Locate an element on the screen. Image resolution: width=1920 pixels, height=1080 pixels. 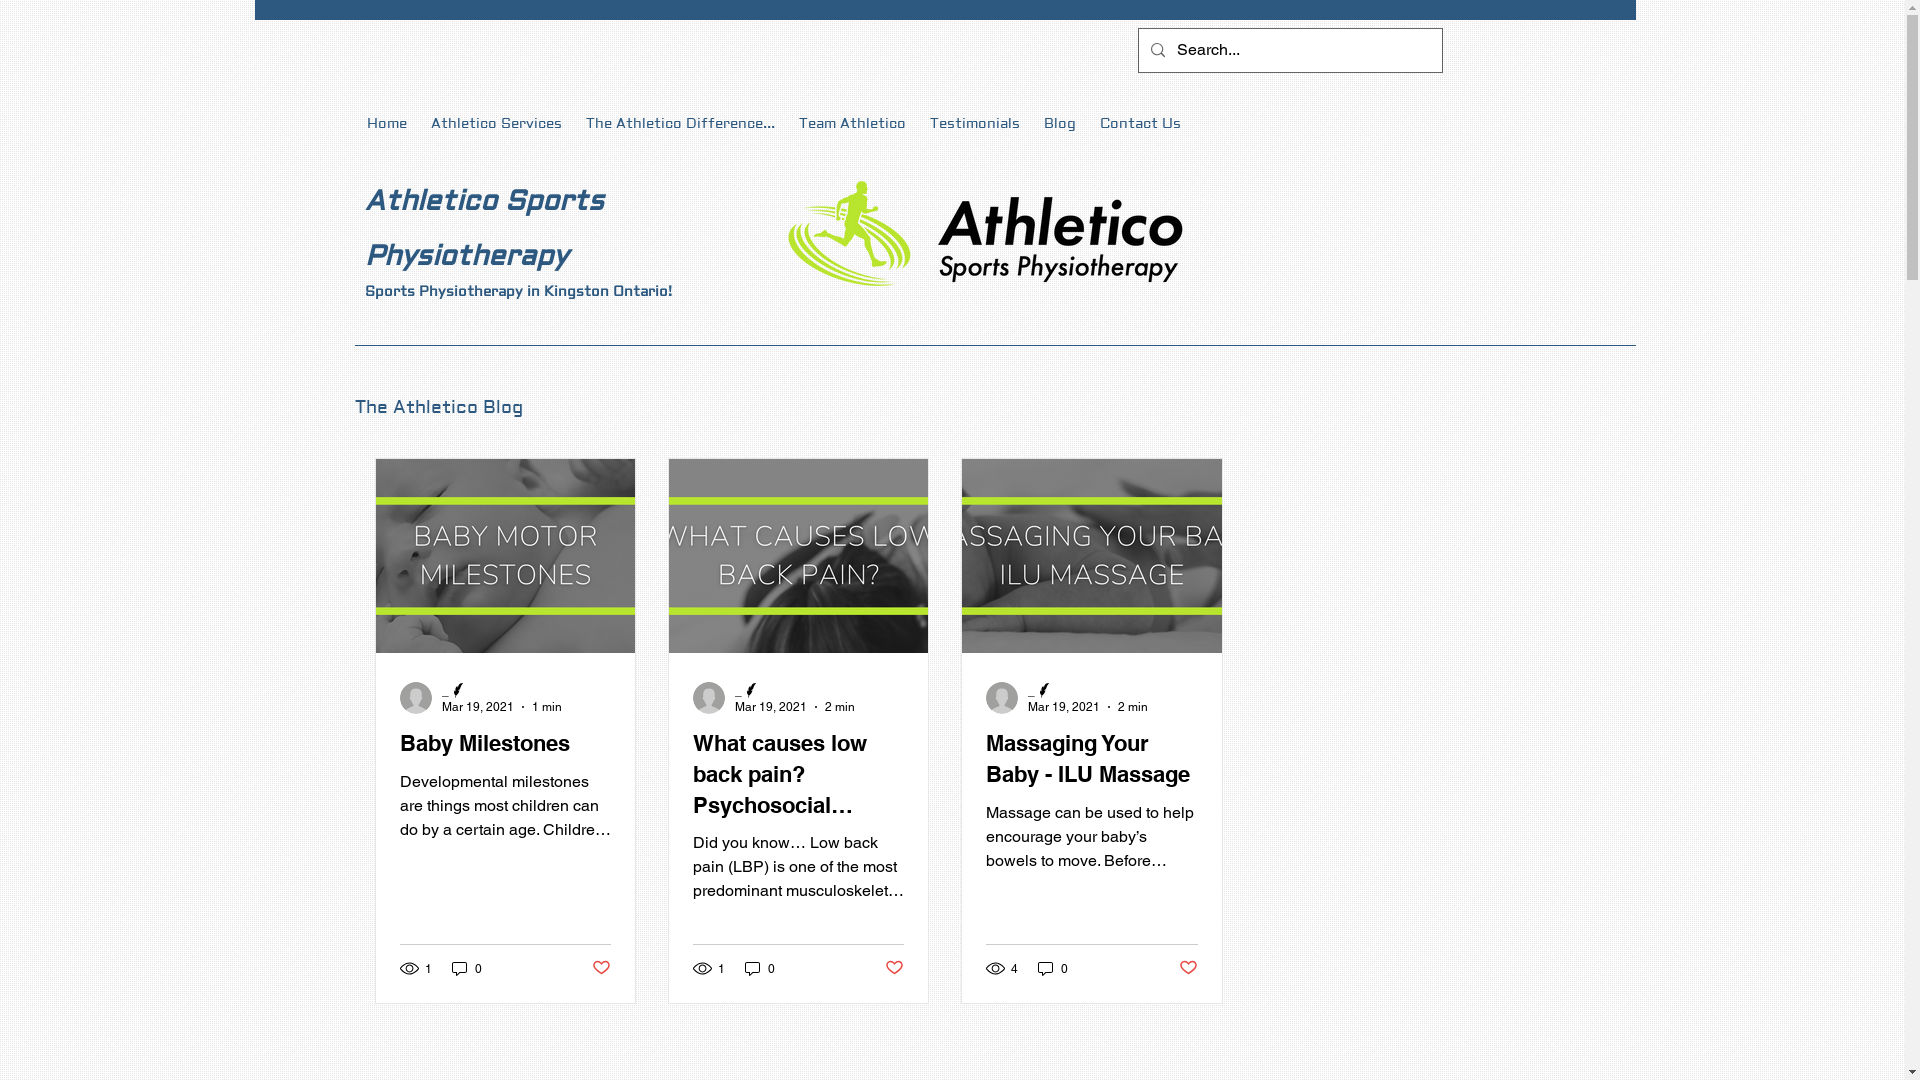
Massaging Your Baby - ILU Massage is located at coordinates (1092, 759).